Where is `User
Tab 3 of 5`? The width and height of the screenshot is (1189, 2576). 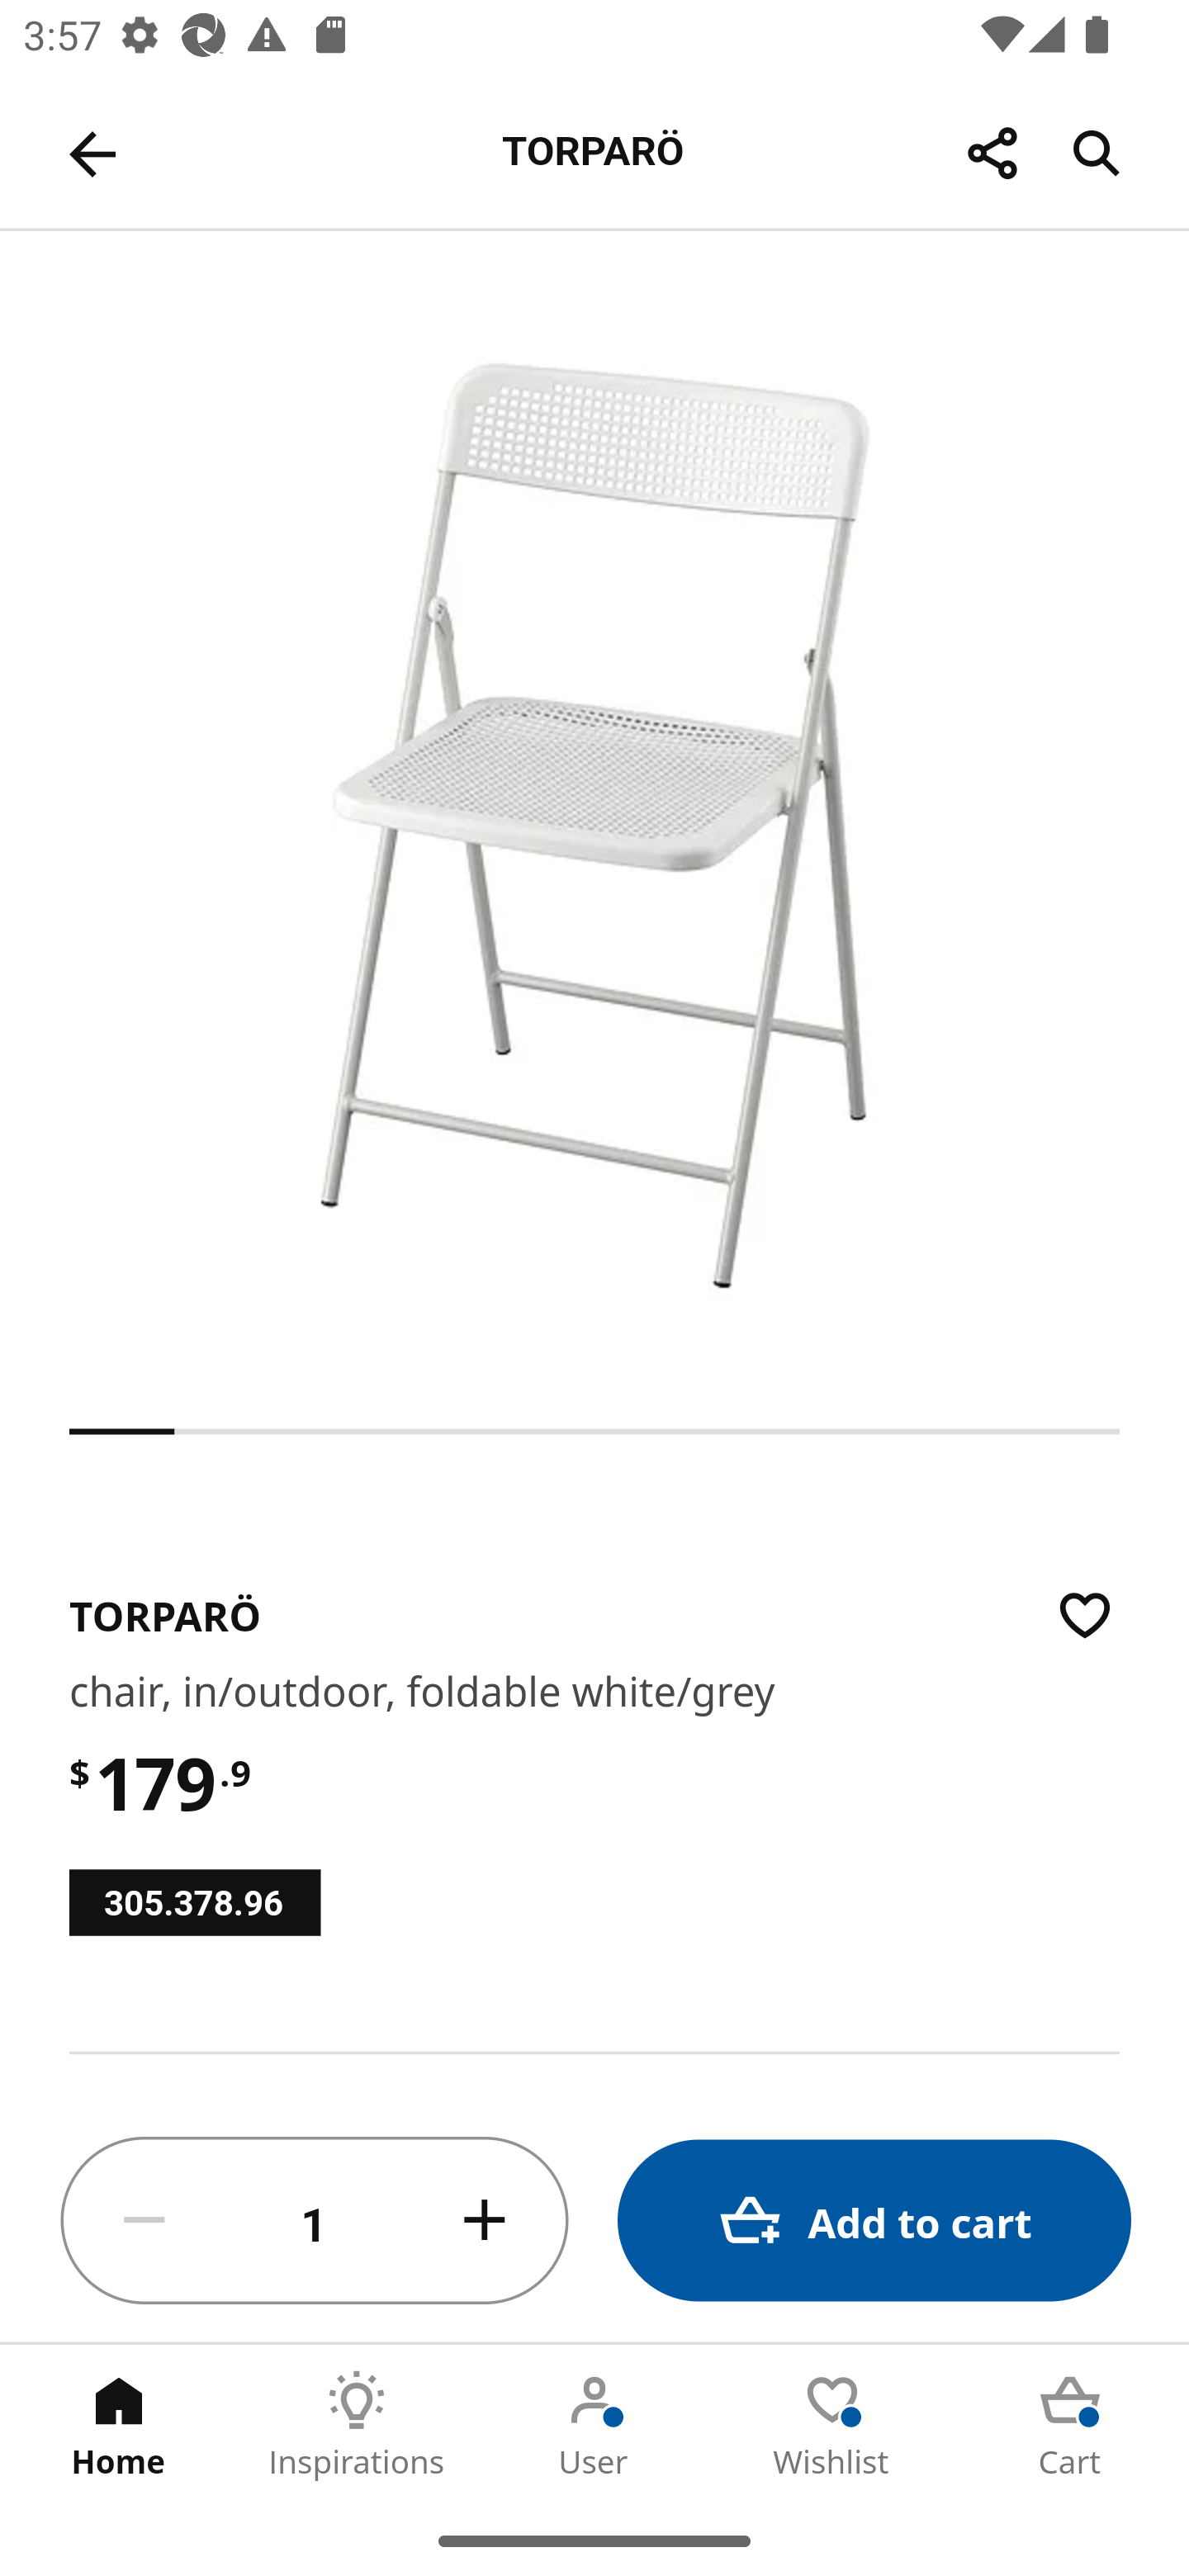 User
Tab 3 of 5 is located at coordinates (594, 2425).